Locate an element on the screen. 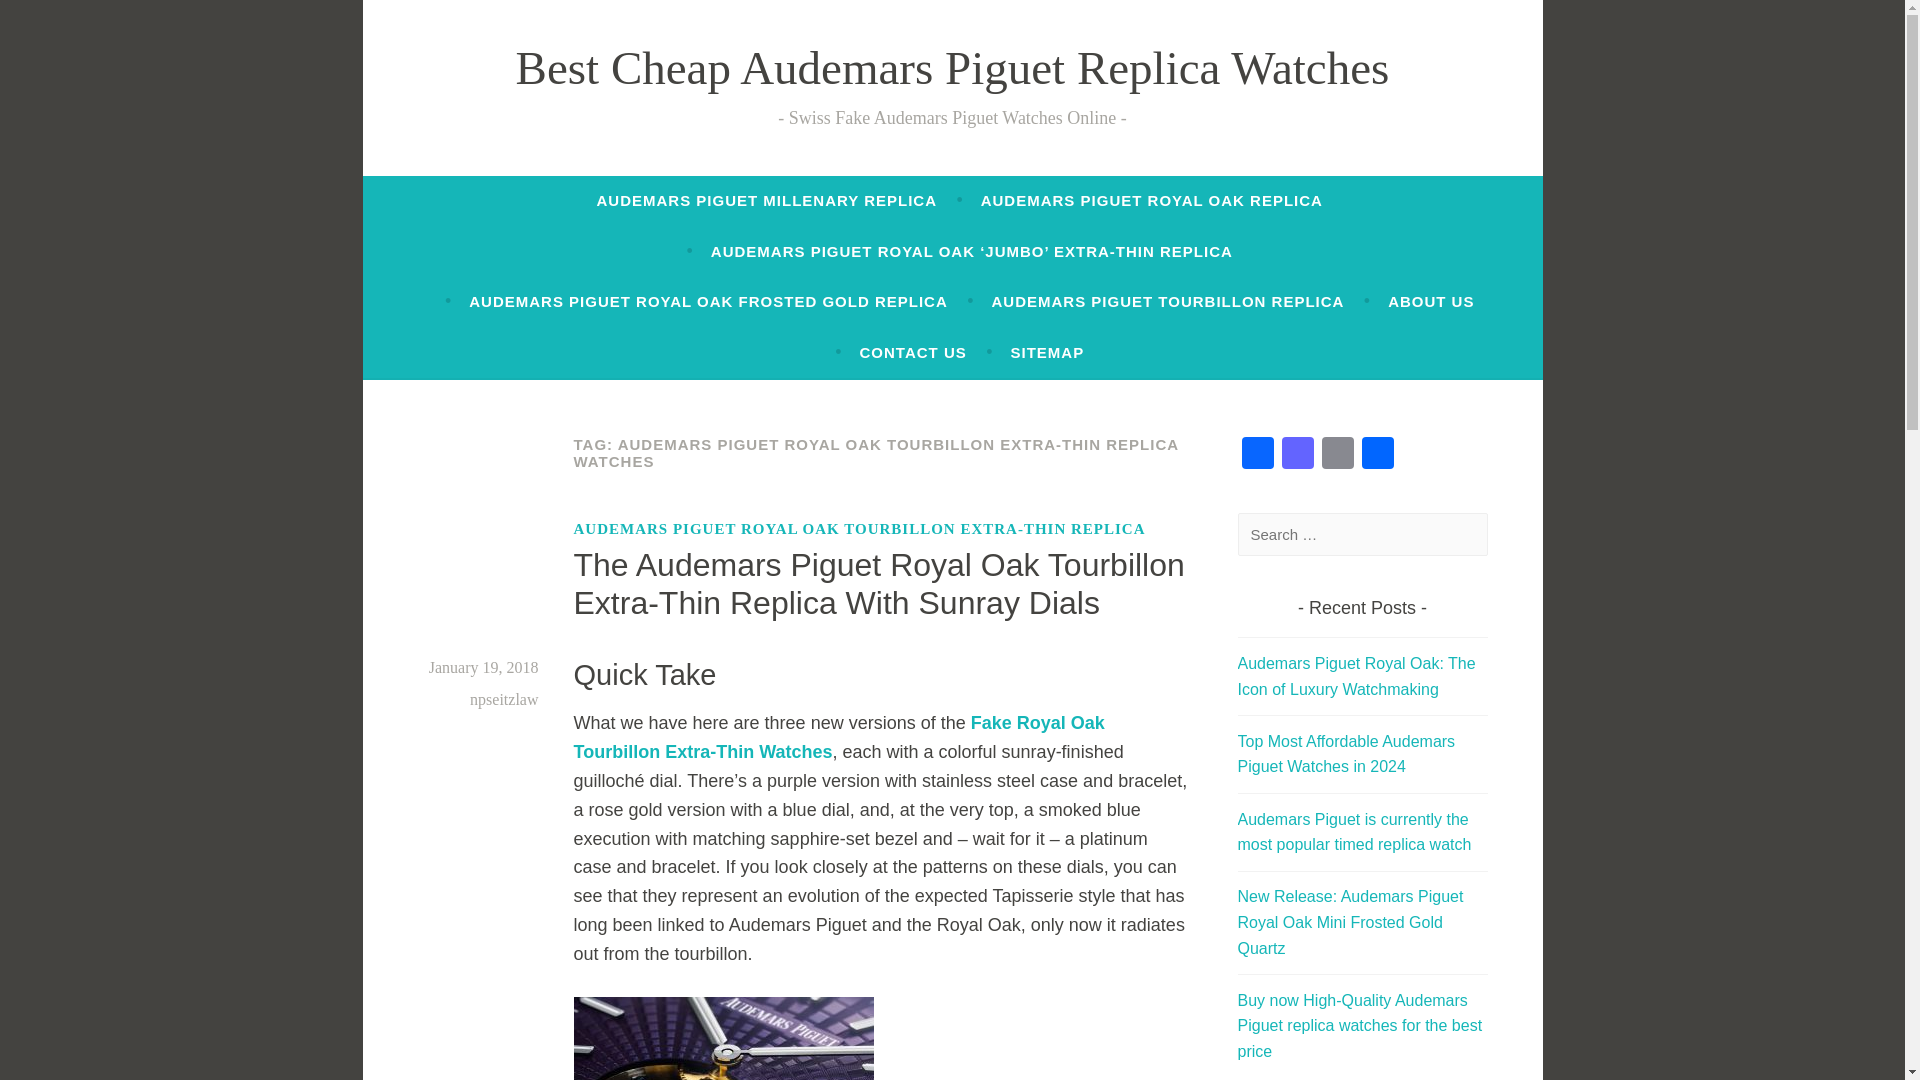  Best Cheap Audemars Piguet Replica Watches is located at coordinates (953, 68).